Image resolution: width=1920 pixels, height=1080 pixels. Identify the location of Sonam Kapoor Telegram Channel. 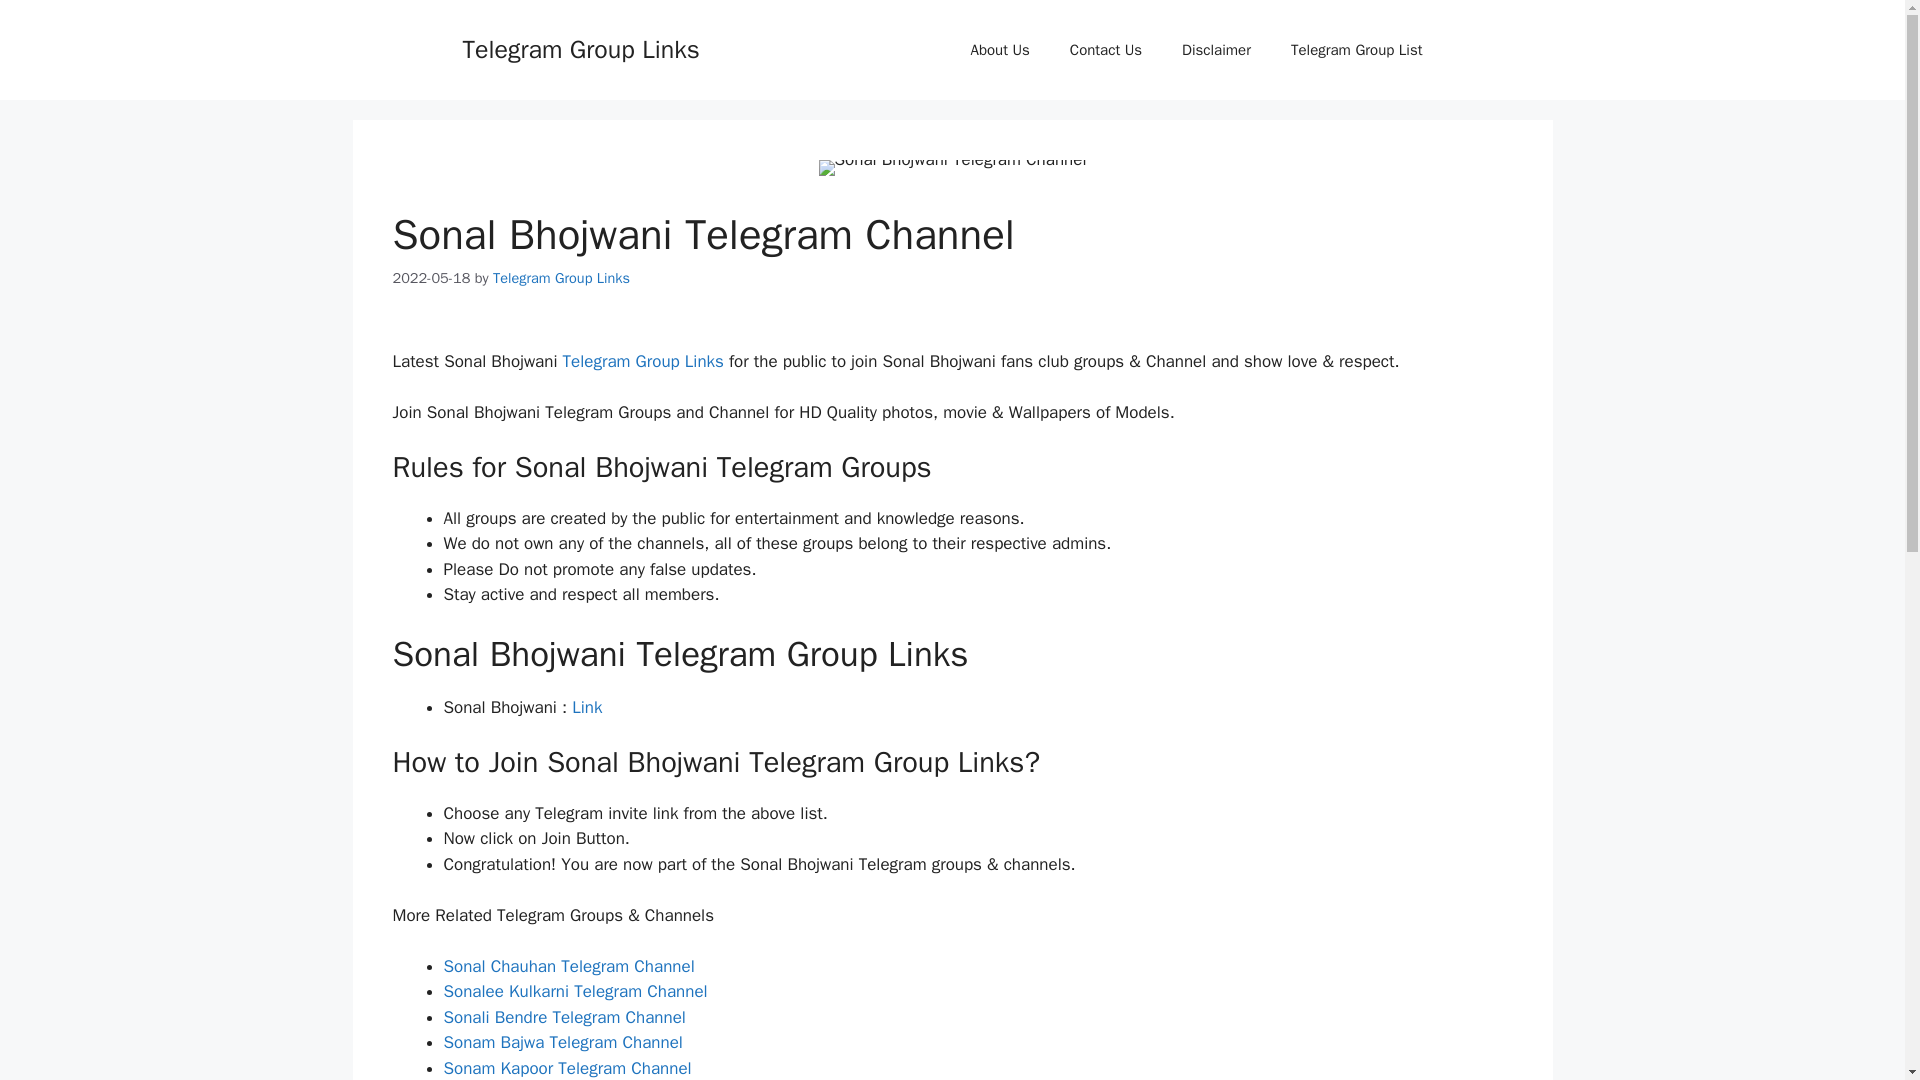
(567, 1068).